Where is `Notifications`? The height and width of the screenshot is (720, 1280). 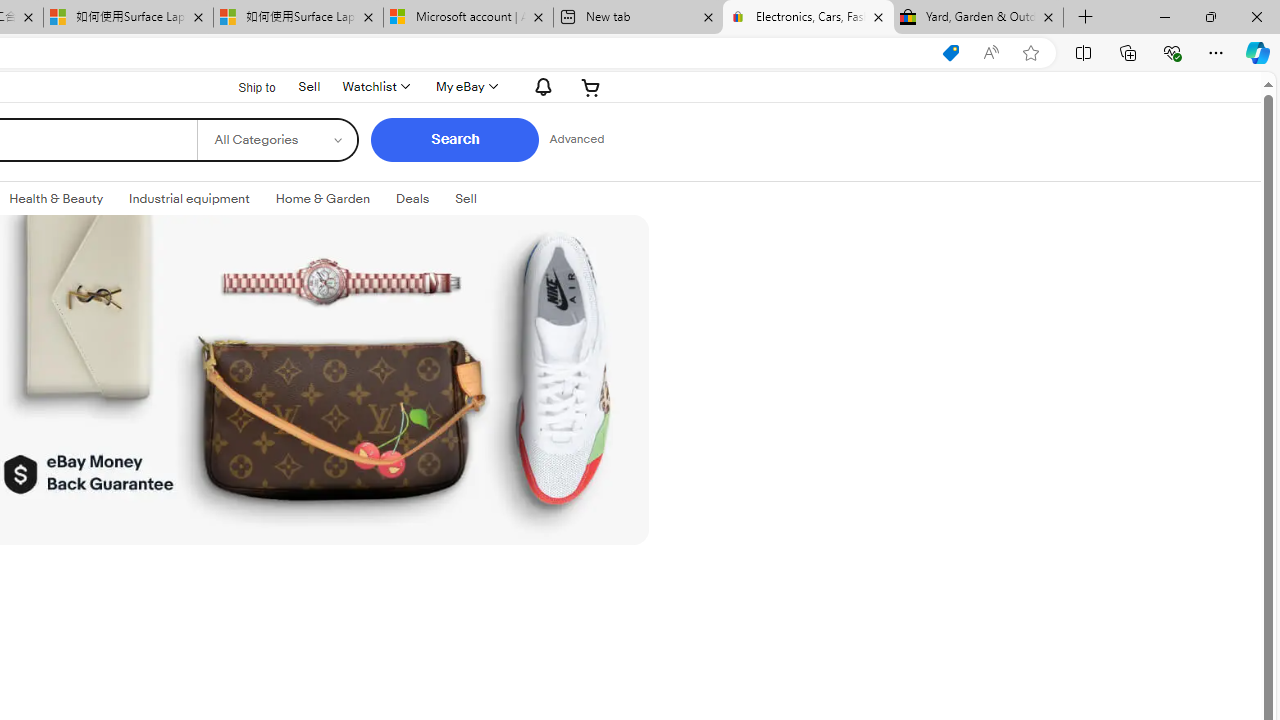 Notifications is located at coordinates (538, 86).